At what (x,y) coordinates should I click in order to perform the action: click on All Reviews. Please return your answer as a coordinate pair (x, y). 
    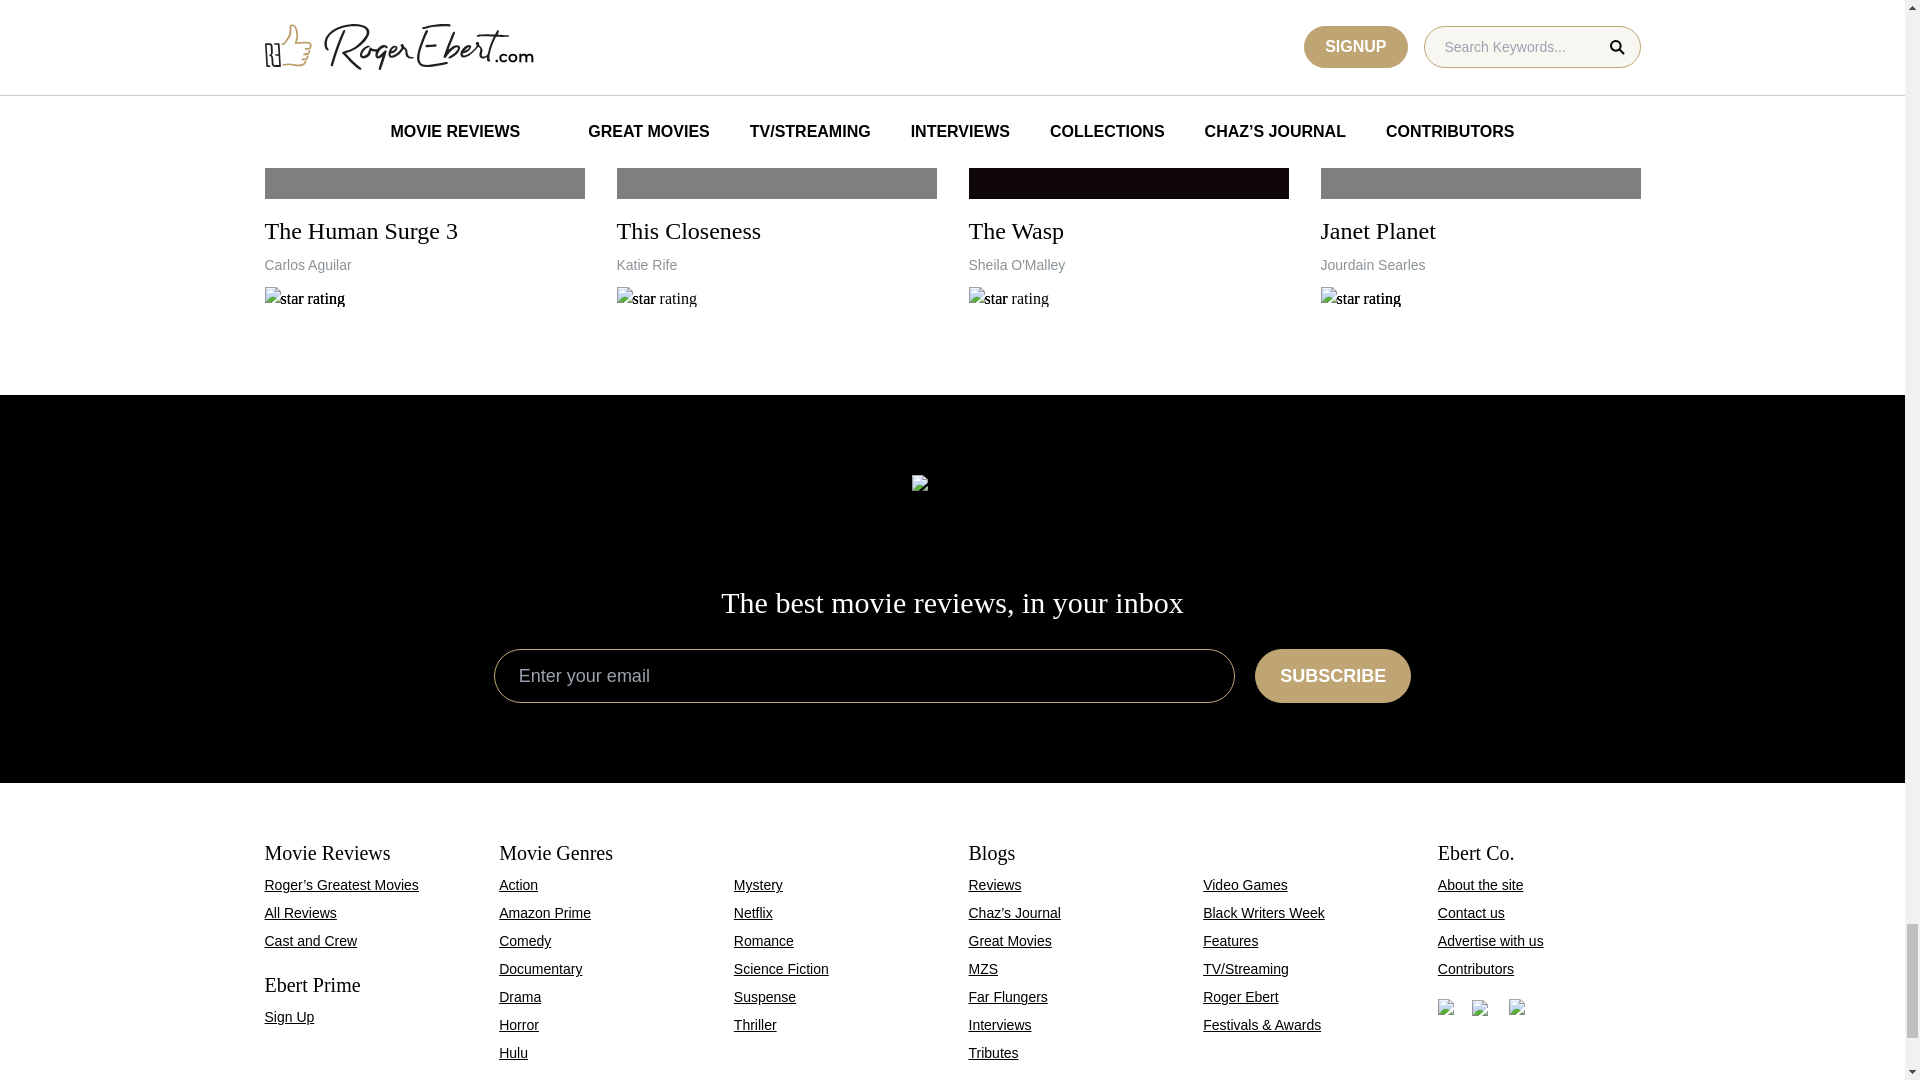
    Looking at the image, I should click on (1128, 154).